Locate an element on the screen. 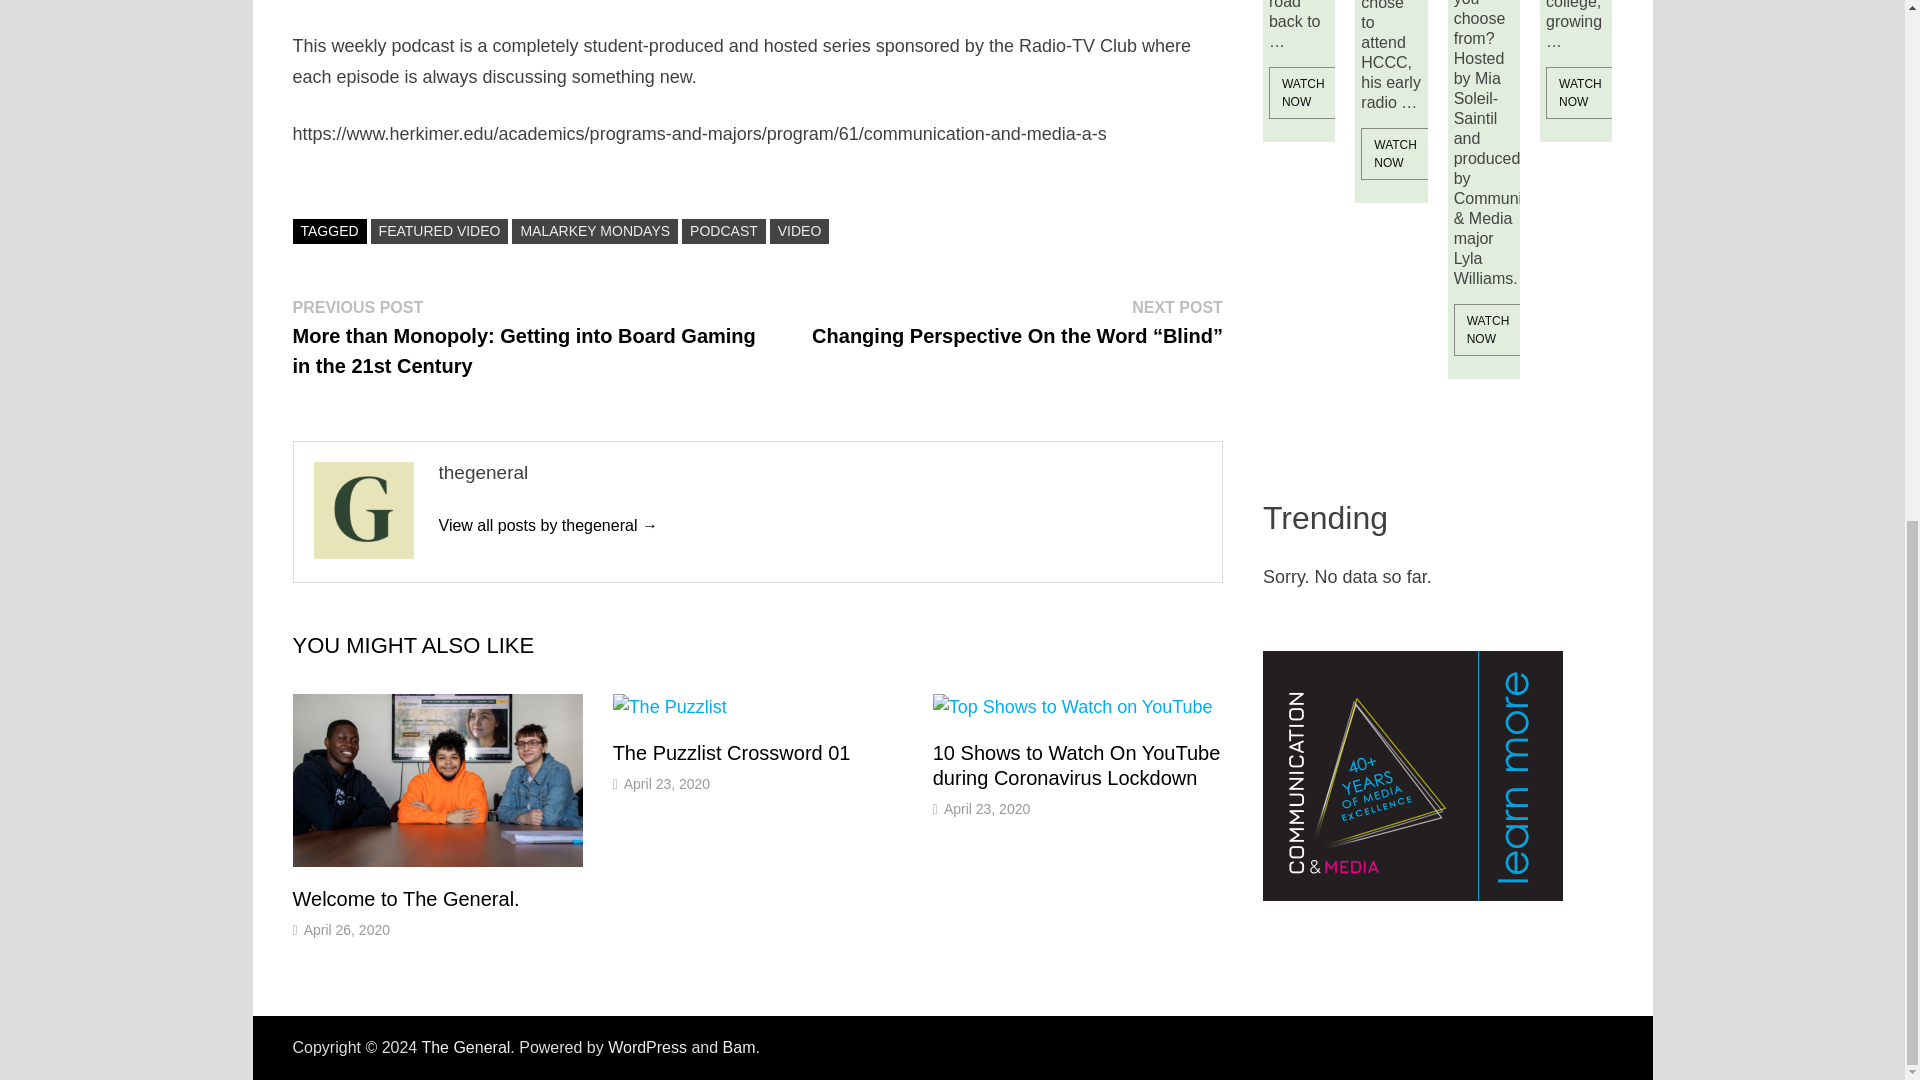 This screenshot has width=1920, height=1080. MALARKEY MONDAYS is located at coordinates (594, 232).